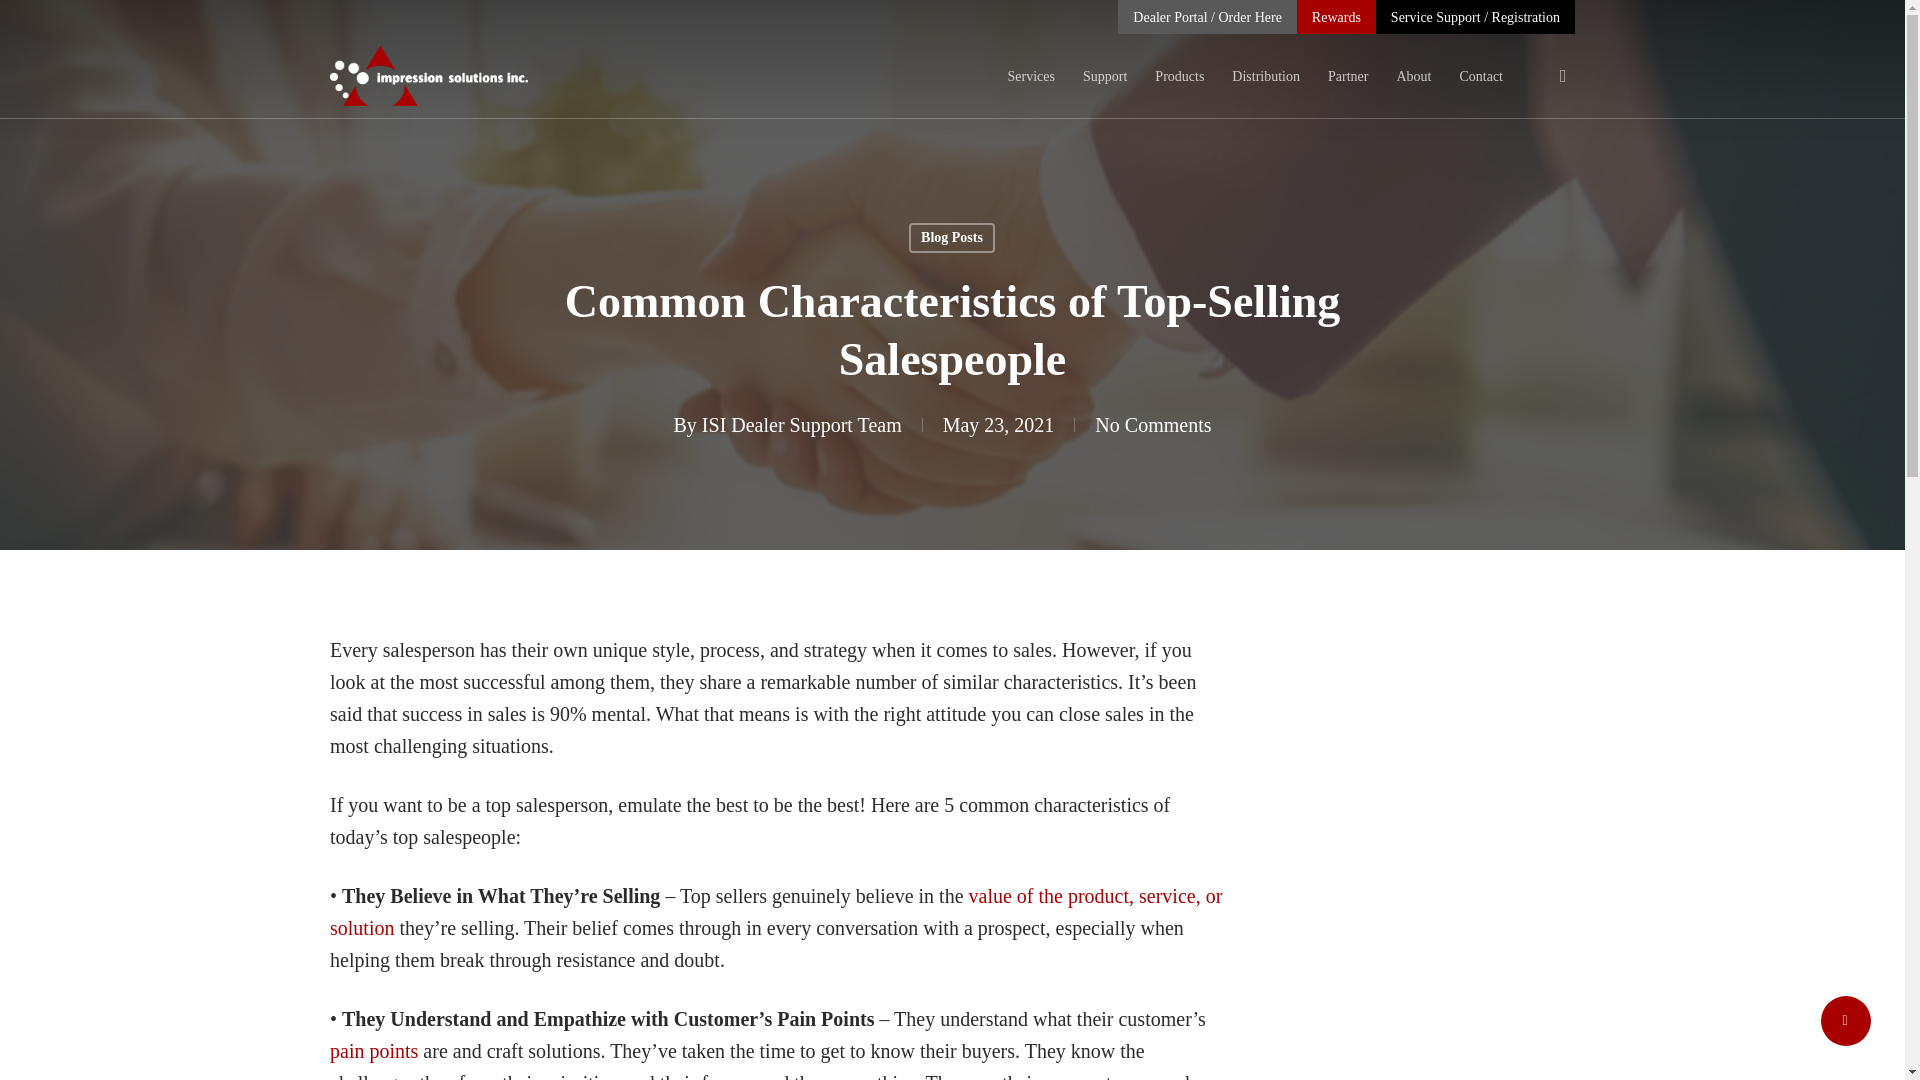  I want to click on Rewards, so click(1336, 17).